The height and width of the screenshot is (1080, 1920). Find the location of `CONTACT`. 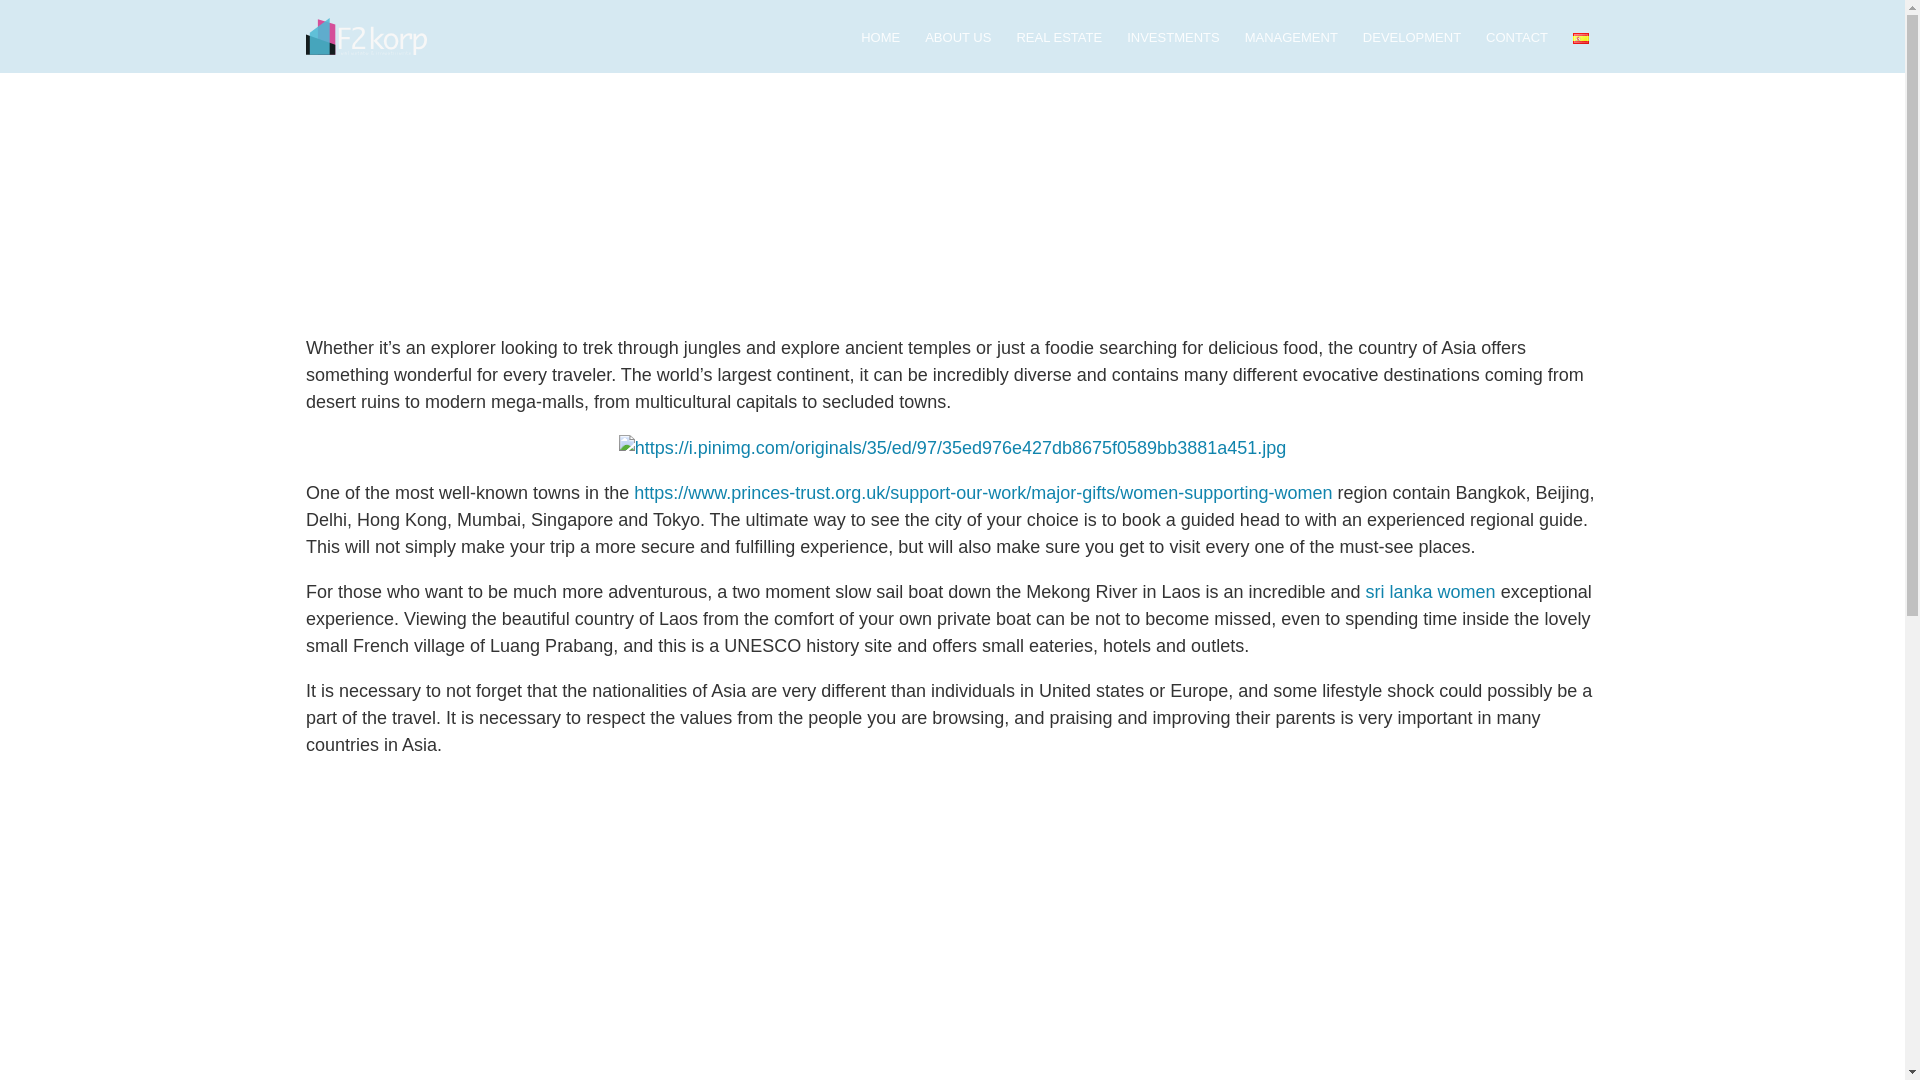

CONTACT is located at coordinates (1516, 39).